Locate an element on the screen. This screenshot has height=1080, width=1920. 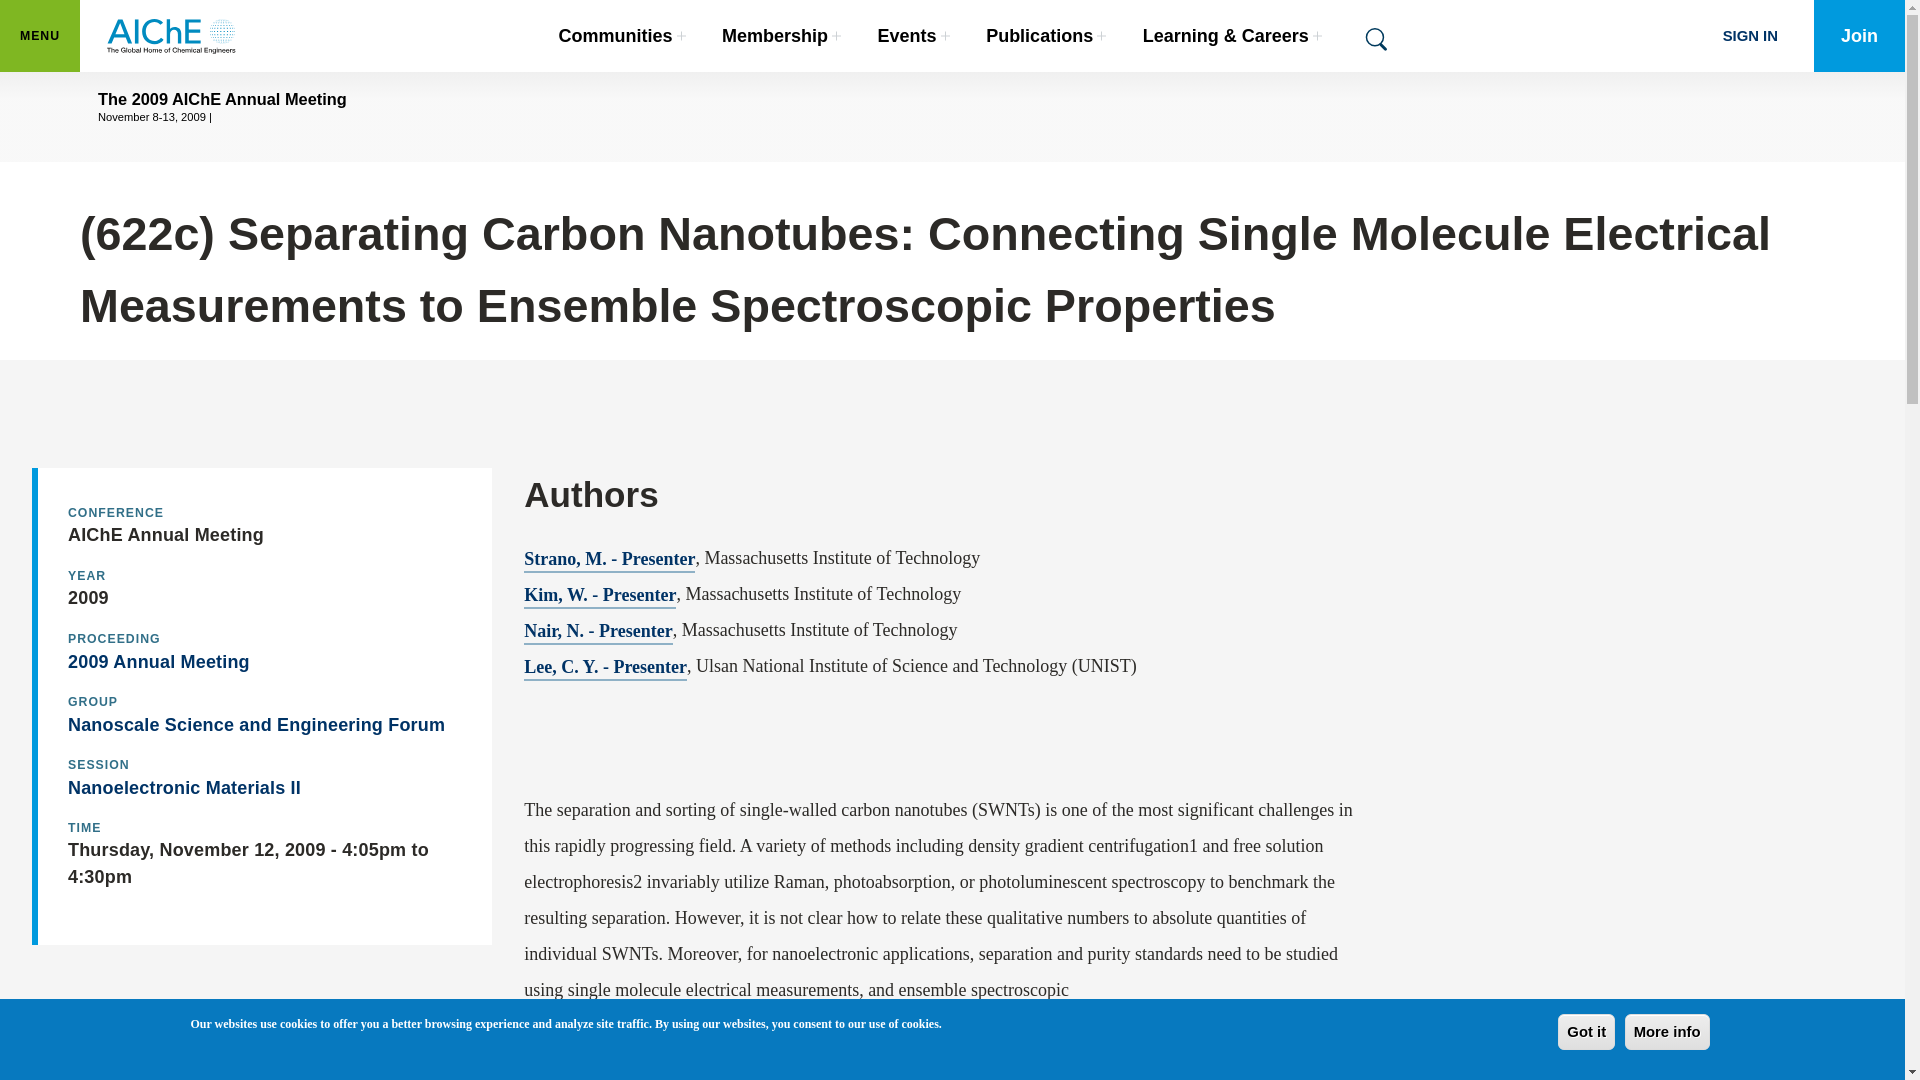
Got it is located at coordinates (172, 36).